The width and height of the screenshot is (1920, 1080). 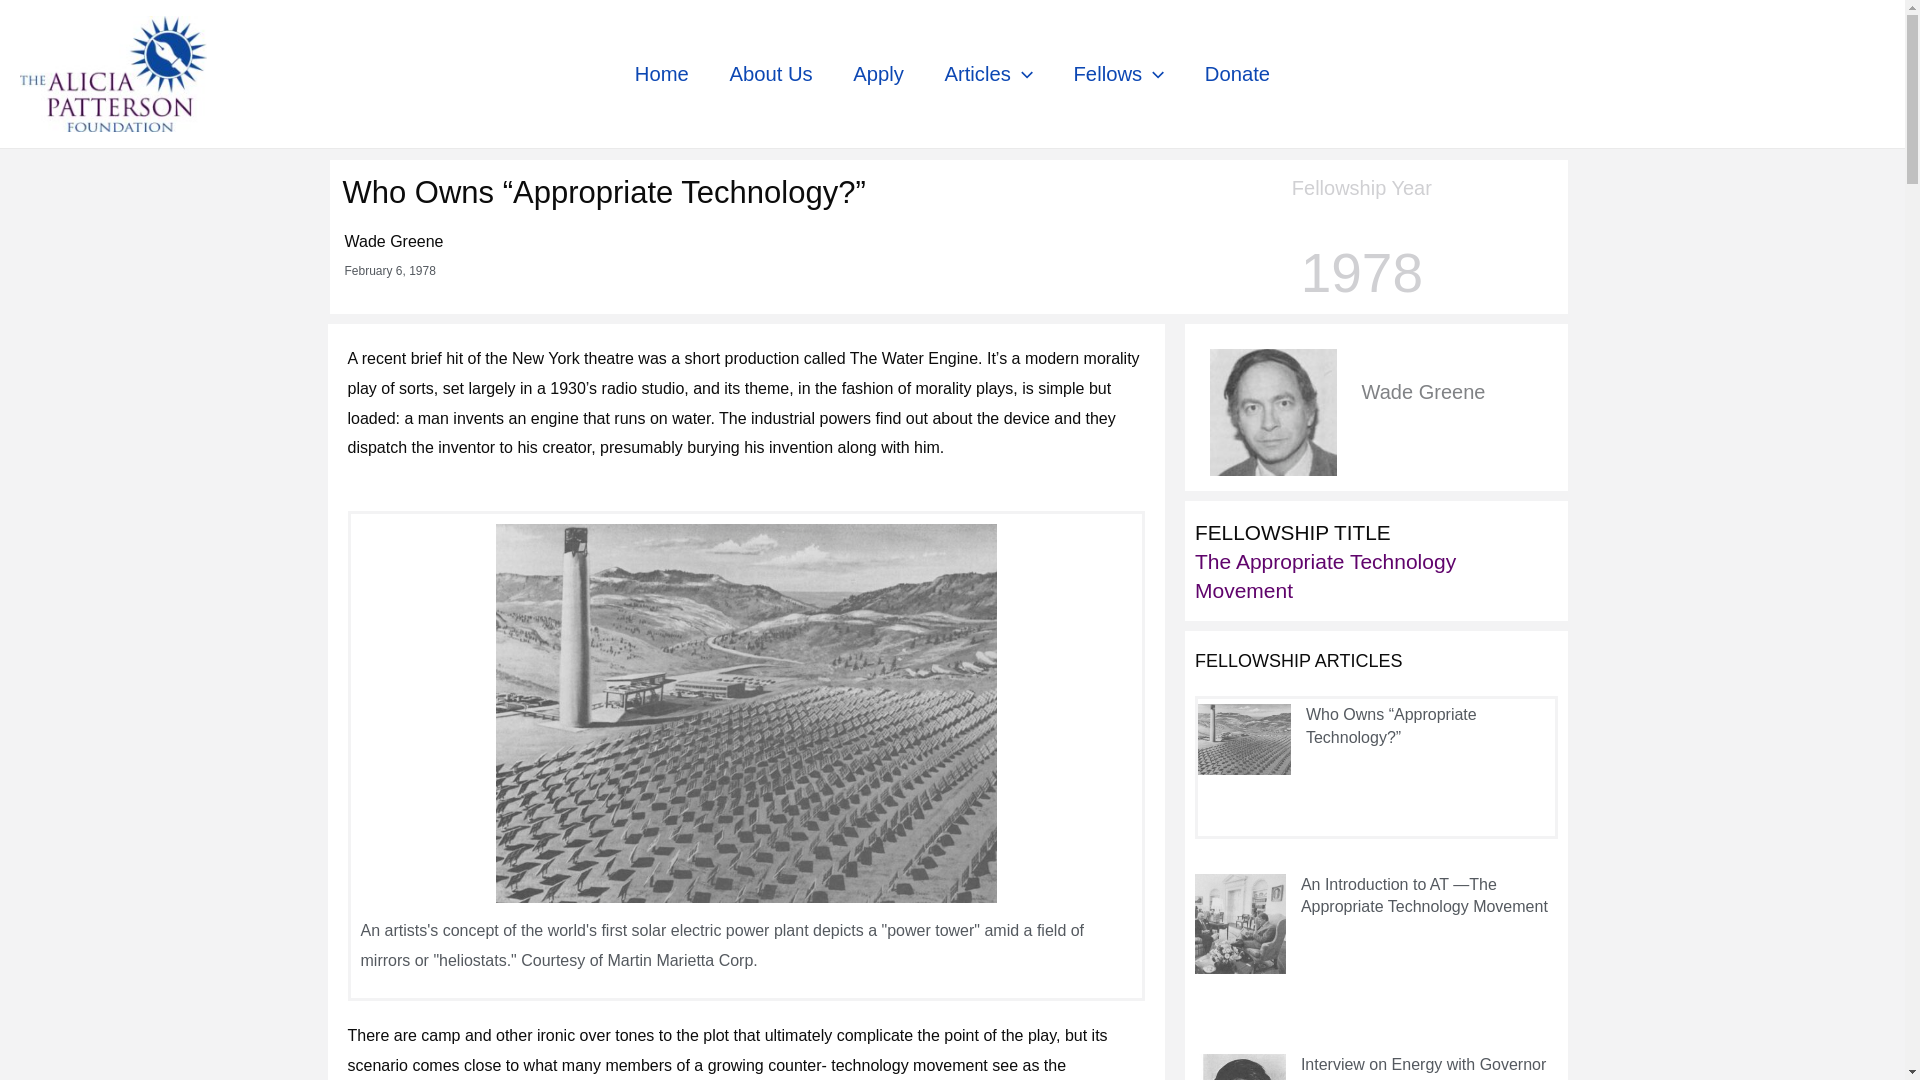 What do you see at coordinates (662, 74) in the screenshot?
I see `Home` at bounding box center [662, 74].